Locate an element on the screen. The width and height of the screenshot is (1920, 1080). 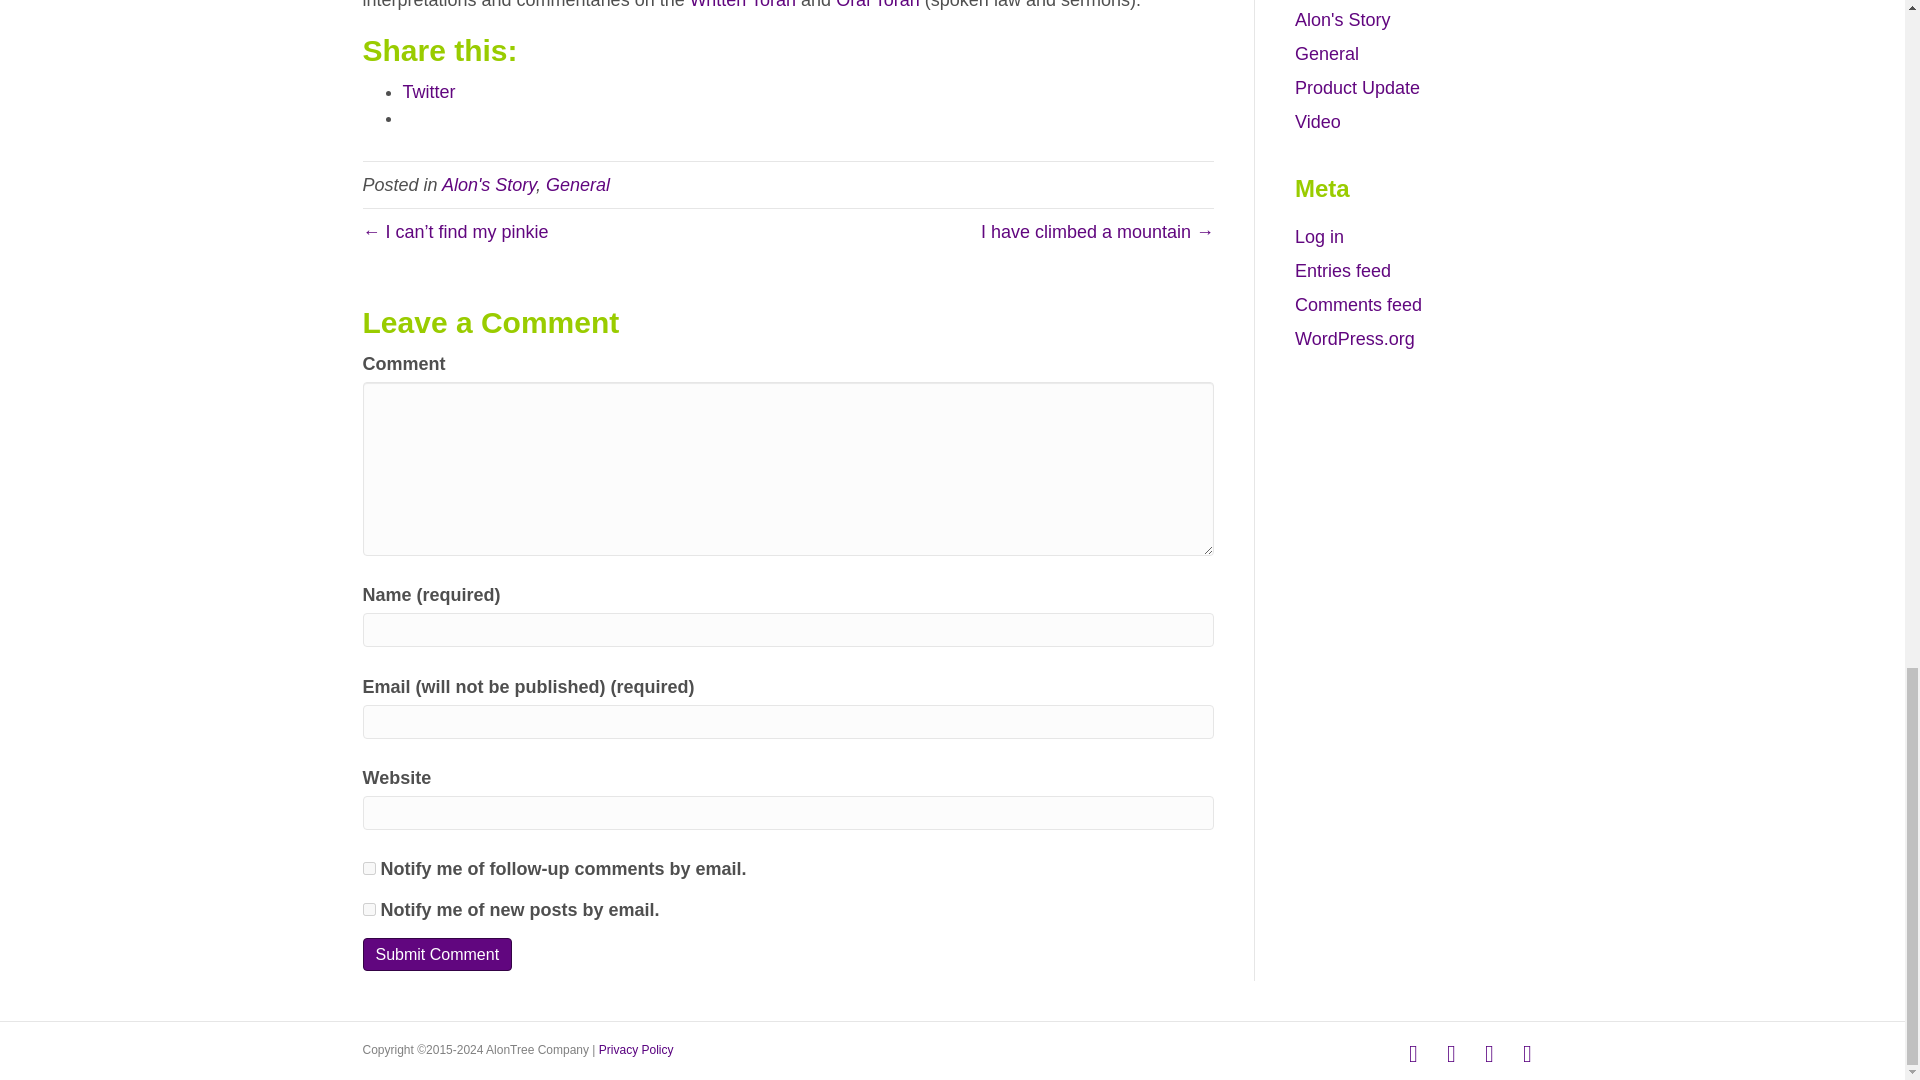
subscribe is located at coordinates (368, 868).